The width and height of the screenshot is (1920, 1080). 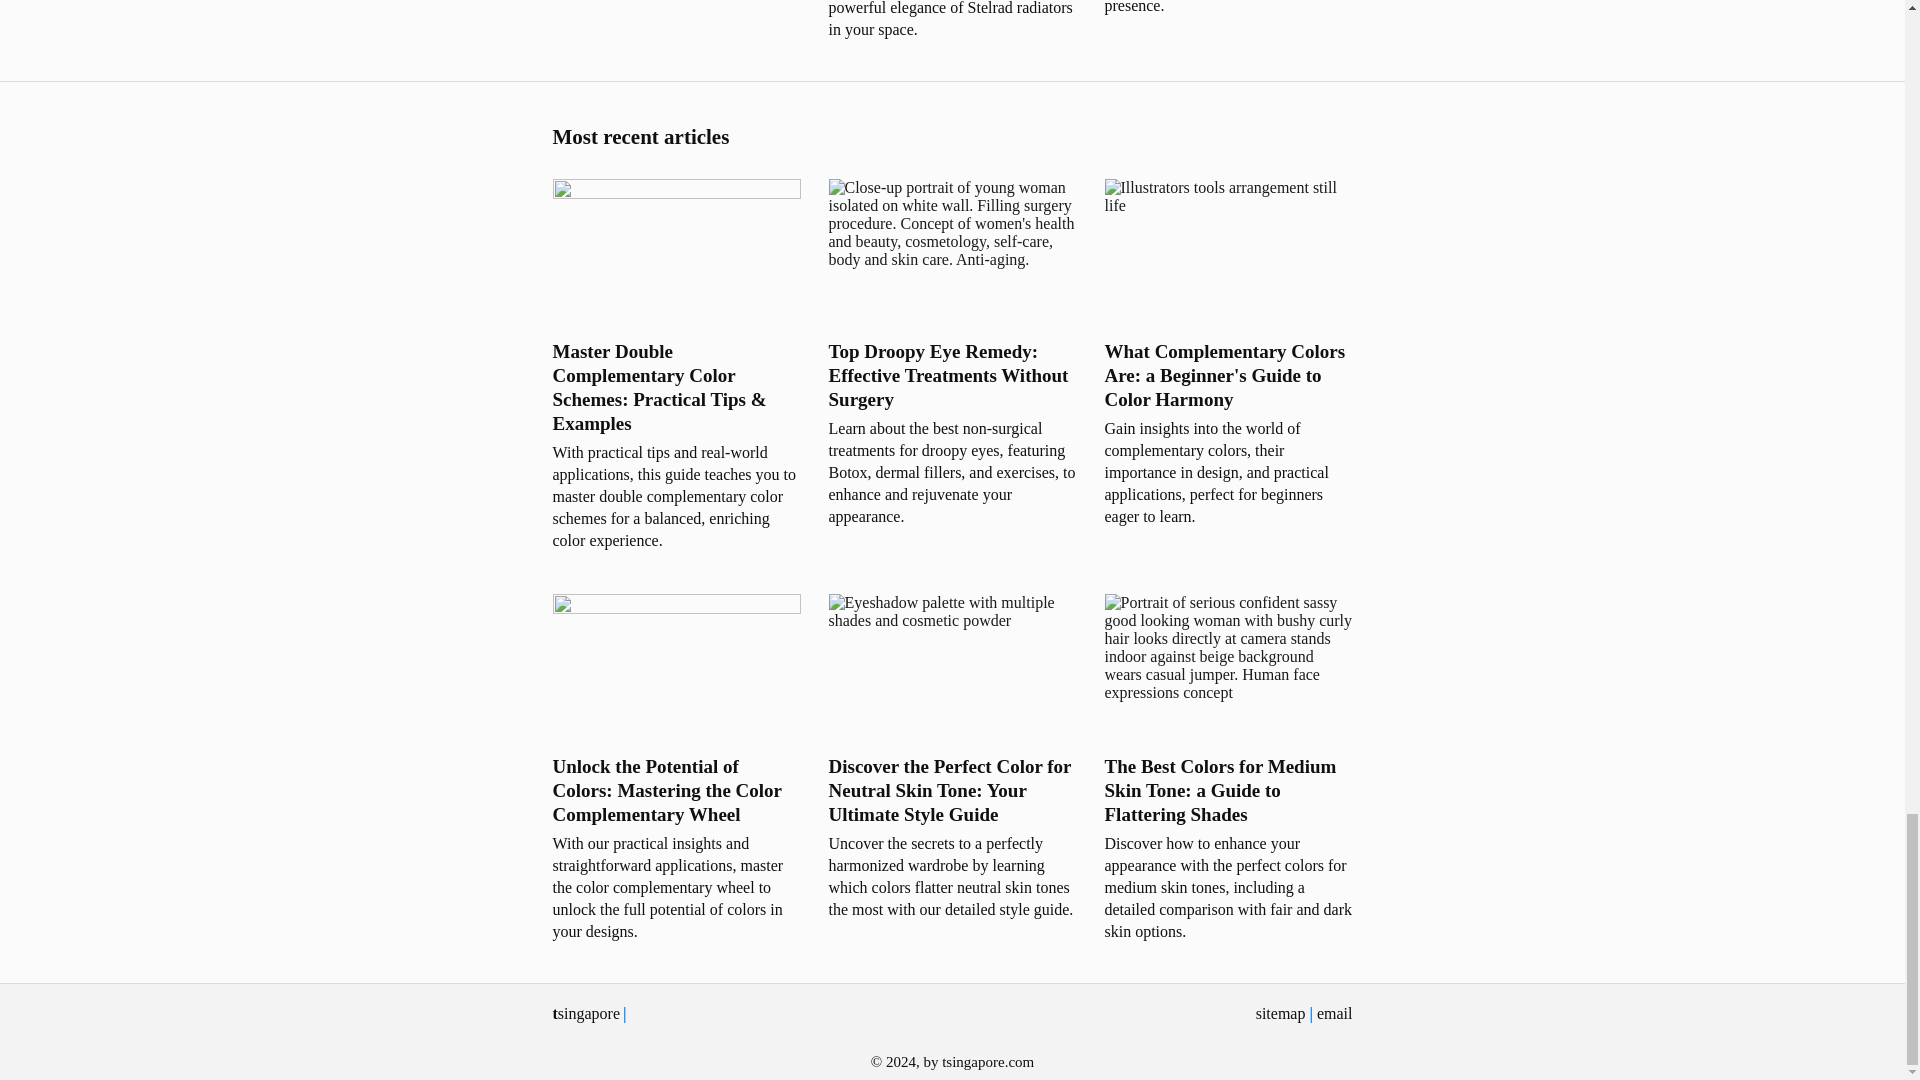 I want to click on email, so click(x=1335, y=1013).